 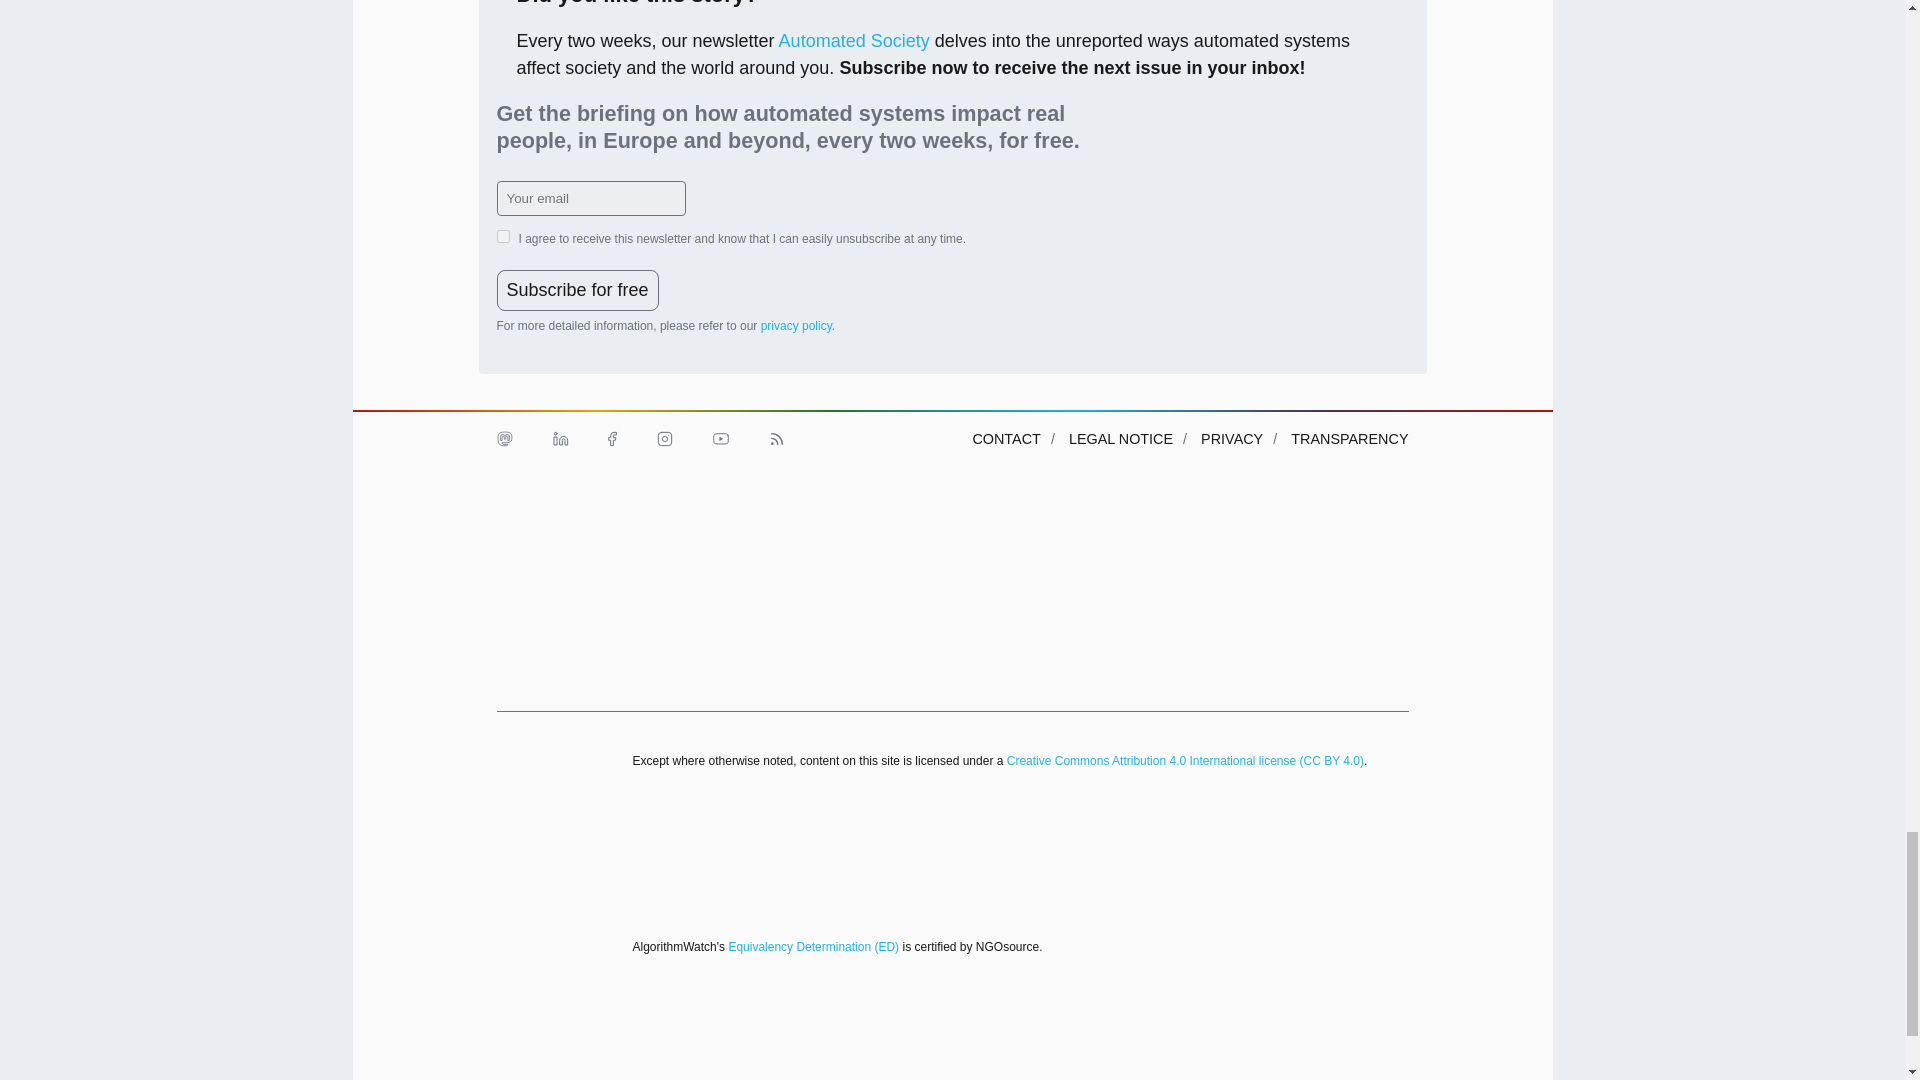 I want to click on LinkedIn, so click(x=559, y=438).